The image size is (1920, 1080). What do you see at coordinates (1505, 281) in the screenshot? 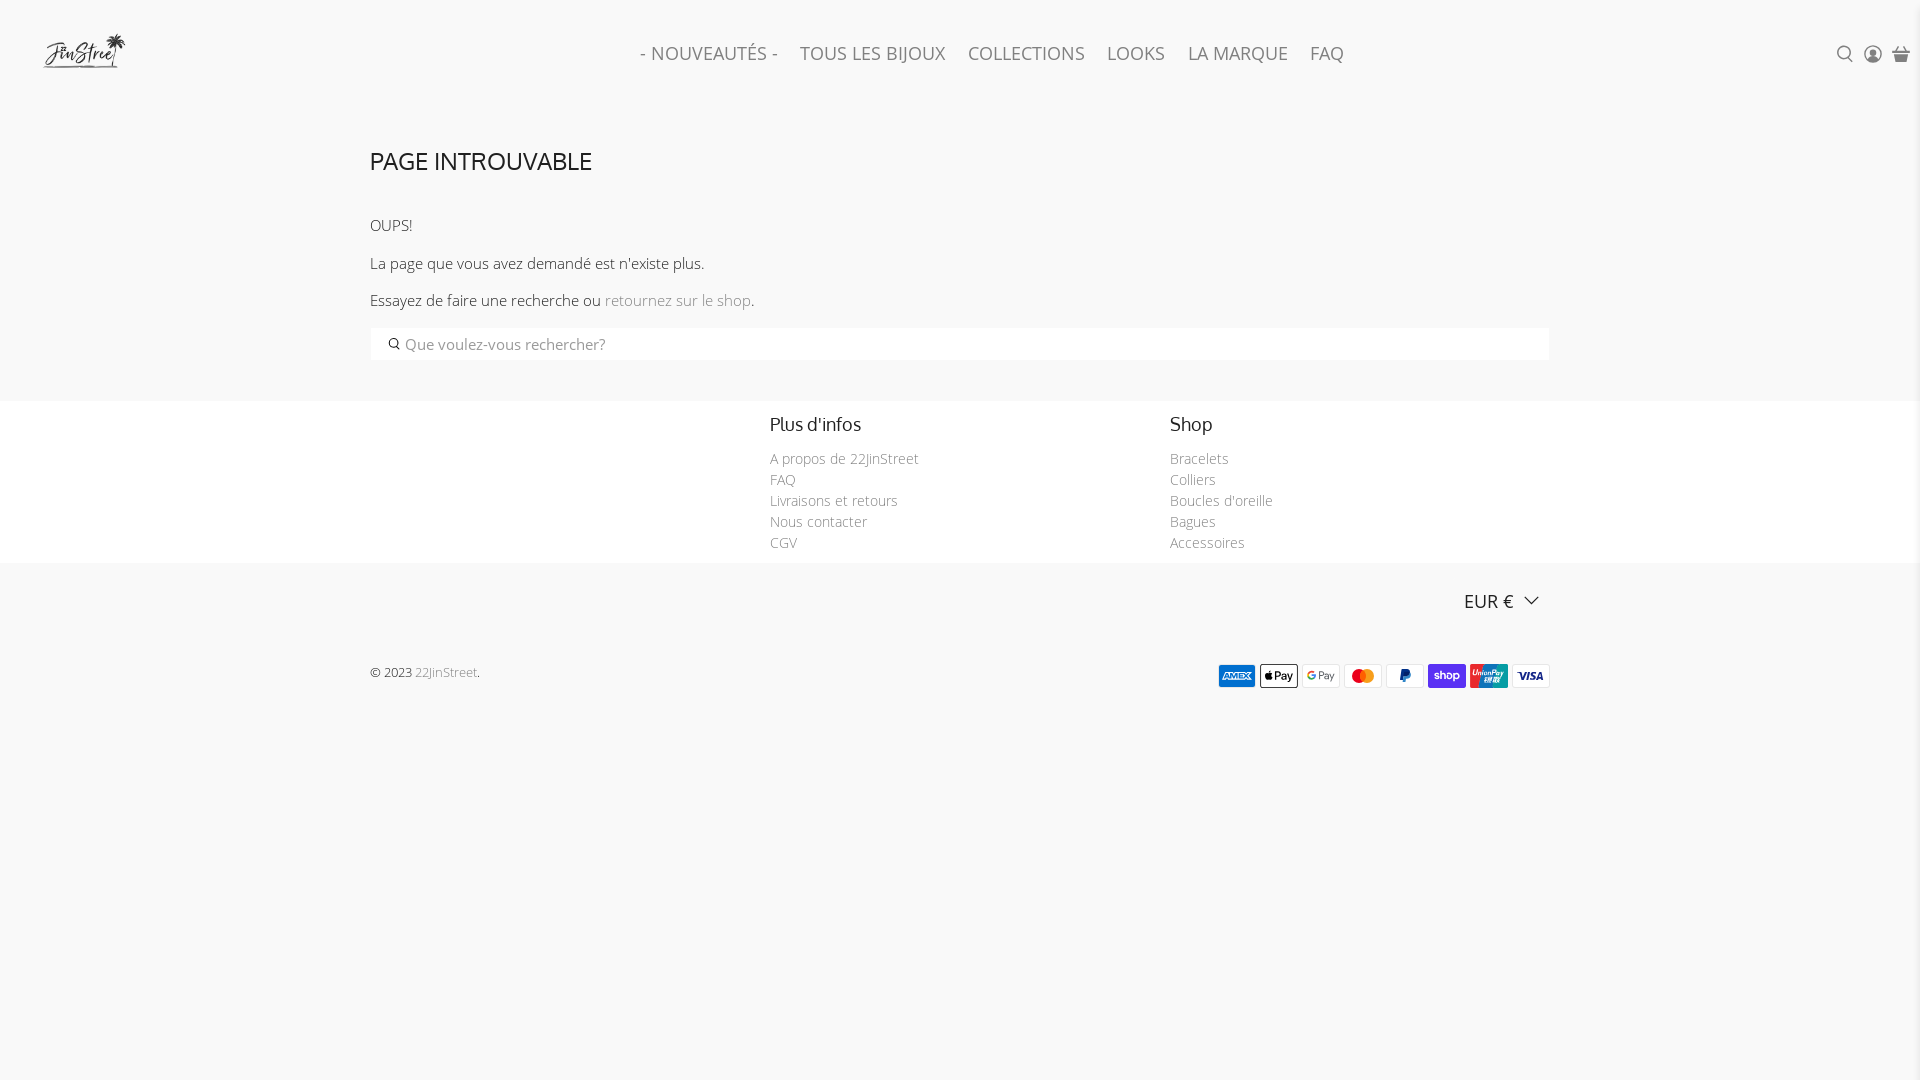
I see `VUV` at bounding box center [1505, 281].